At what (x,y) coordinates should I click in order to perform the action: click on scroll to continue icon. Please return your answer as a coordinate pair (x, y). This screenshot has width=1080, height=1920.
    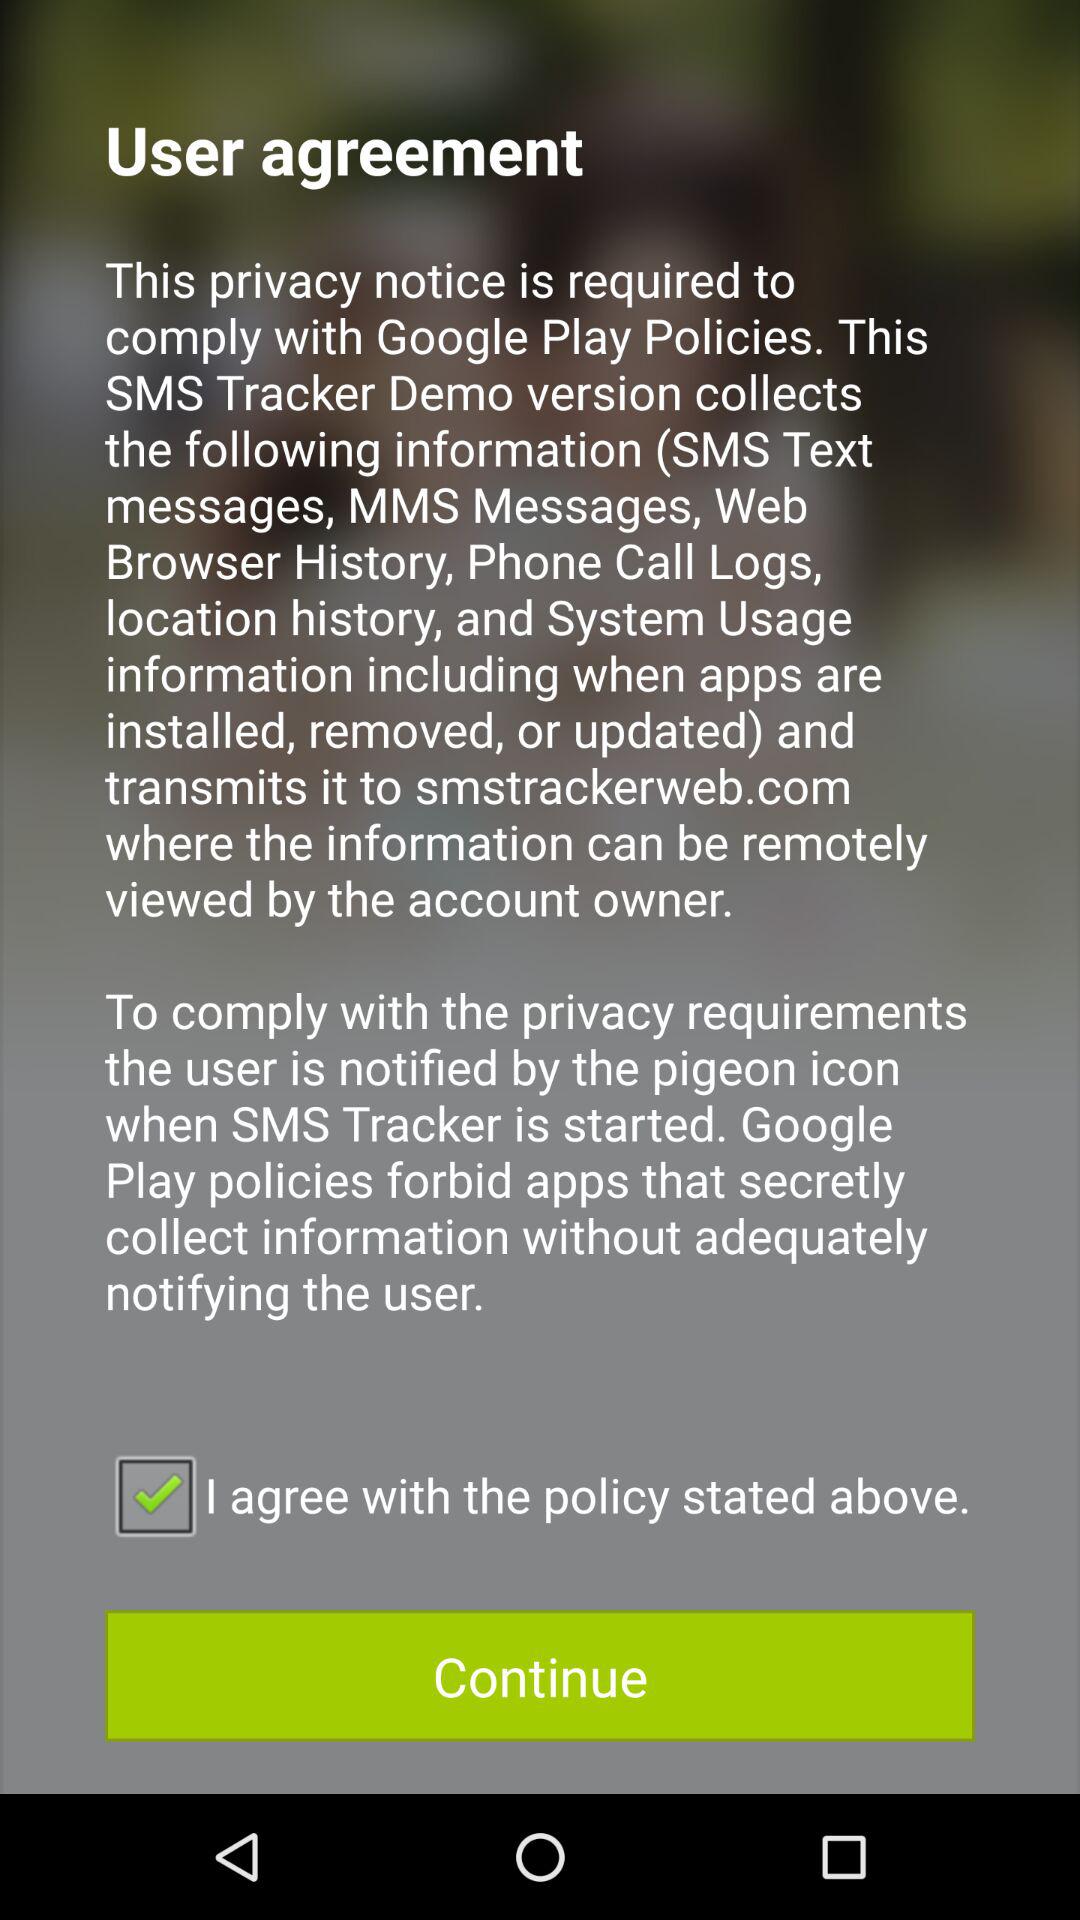
    Looking at the image, I should click on (540, 1676).